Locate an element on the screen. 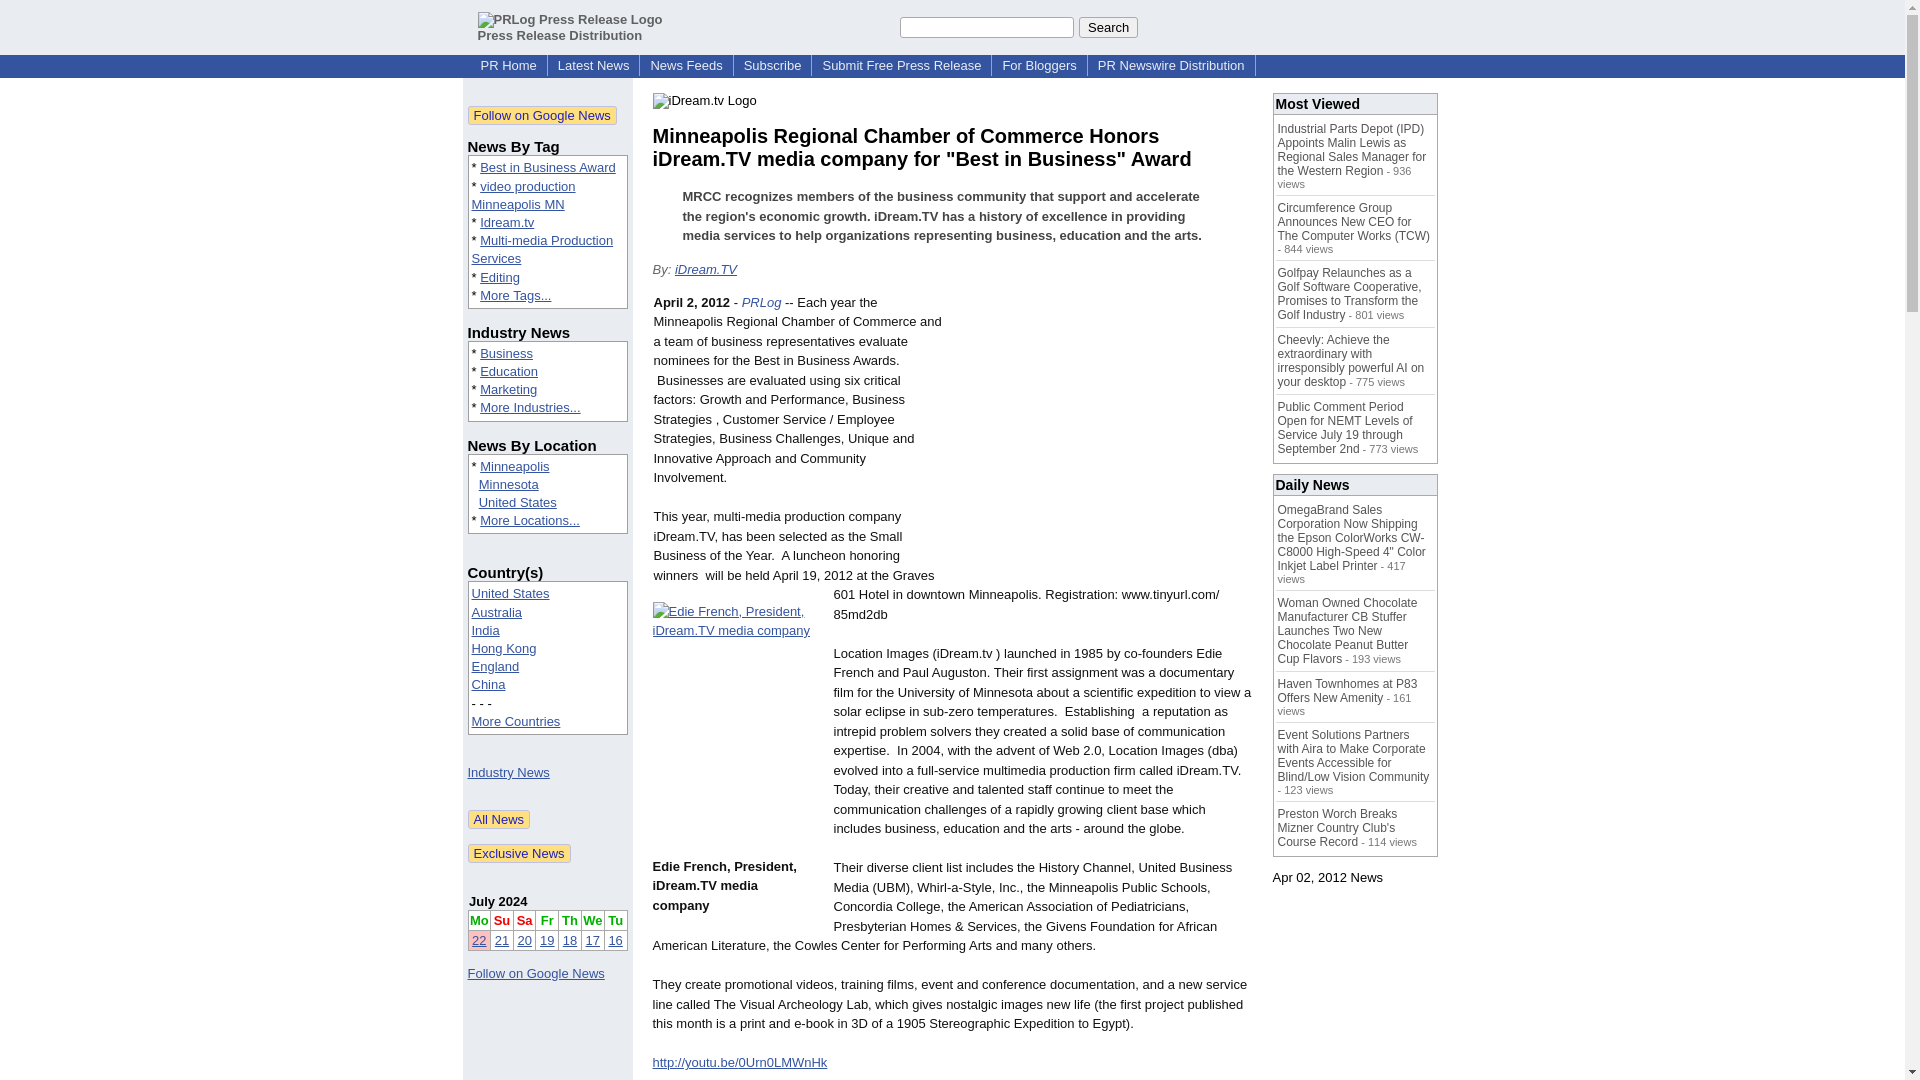 This screenshot has height=1080, width=1920. Press Release Distribution is located at coordinates (570, 27).